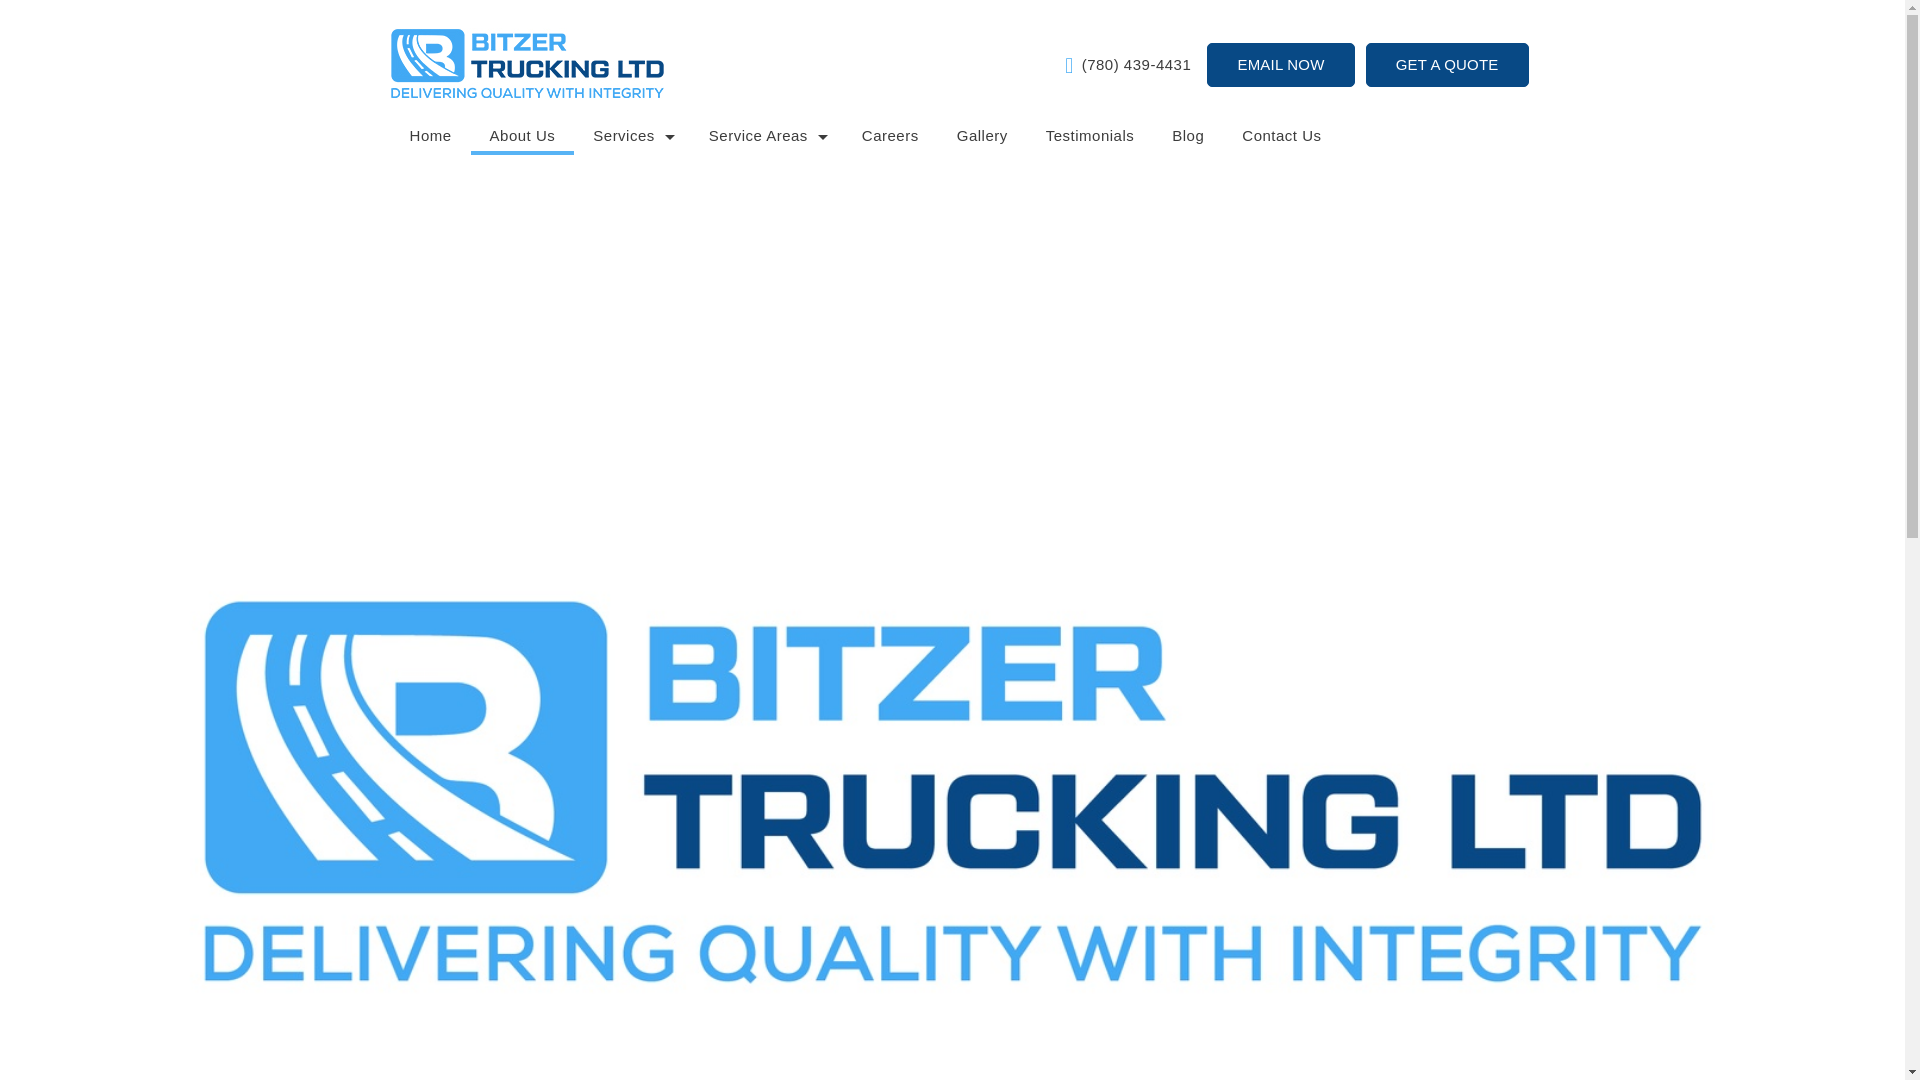 This screenshot has height=1080, width=1920. I want to click on Gallery, so click(982, 137).